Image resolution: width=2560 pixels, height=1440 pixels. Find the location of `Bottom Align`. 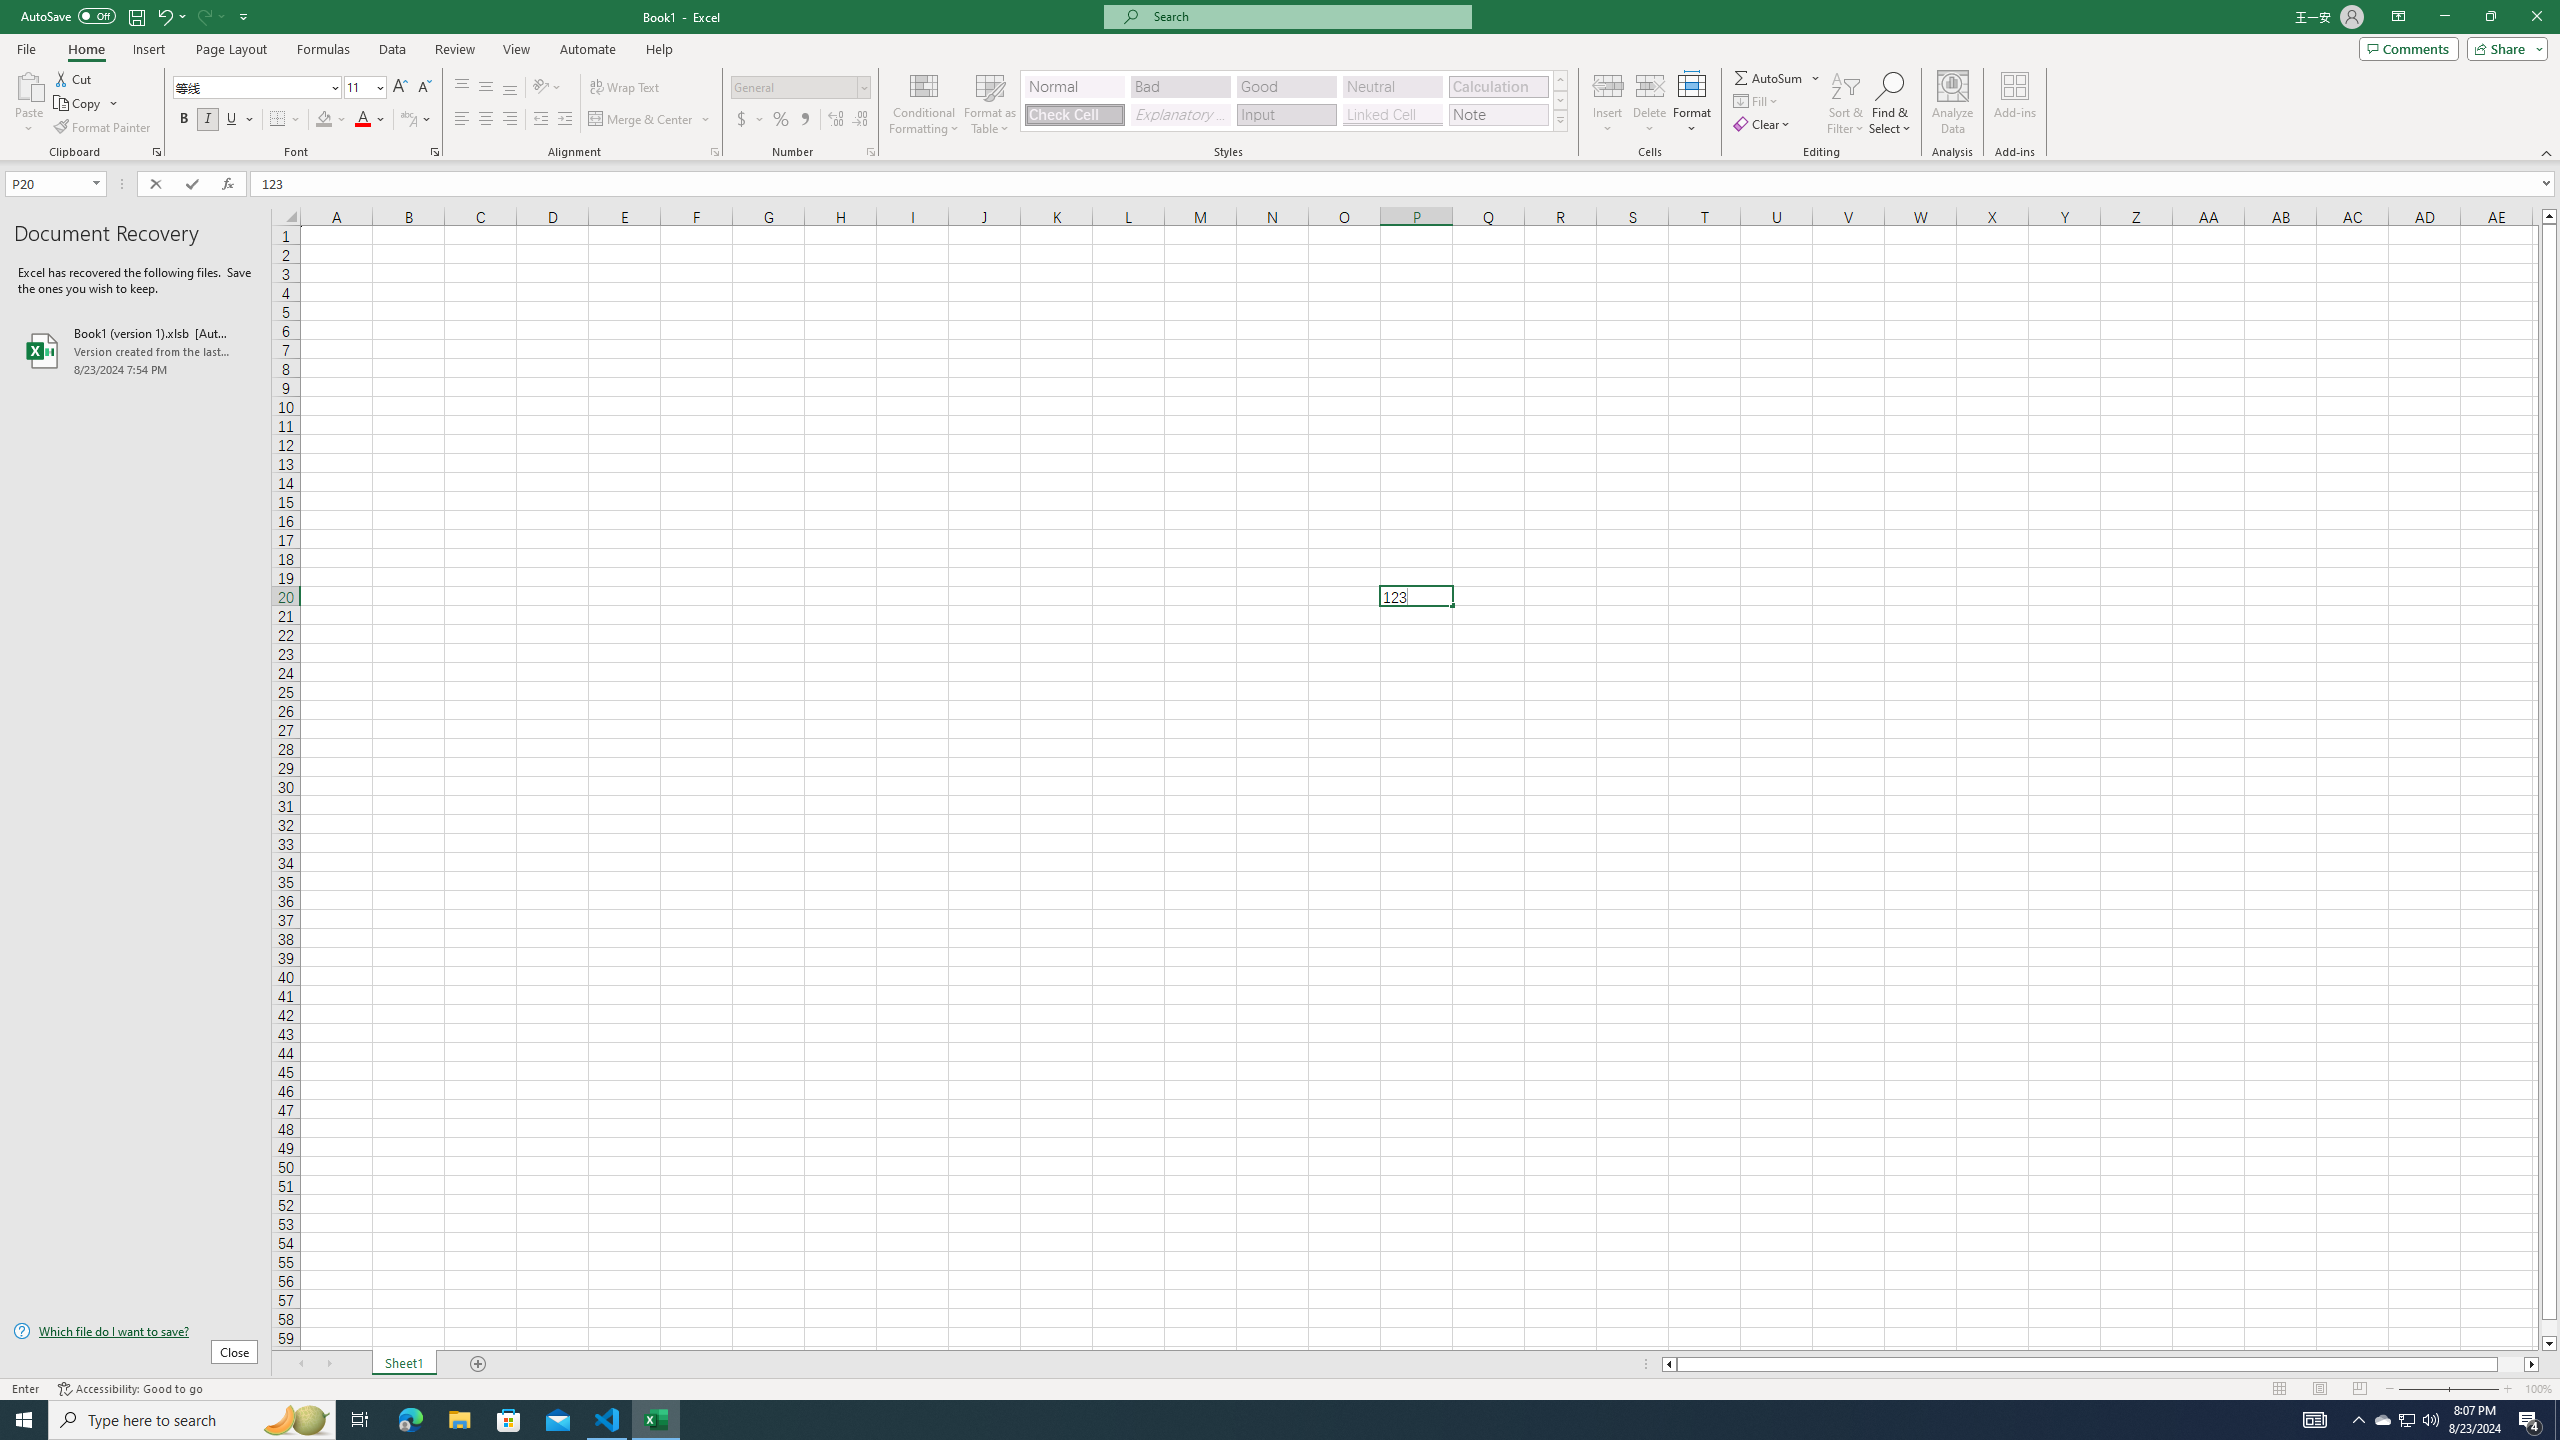

Bottom Align is located at coordinates (510, 88).